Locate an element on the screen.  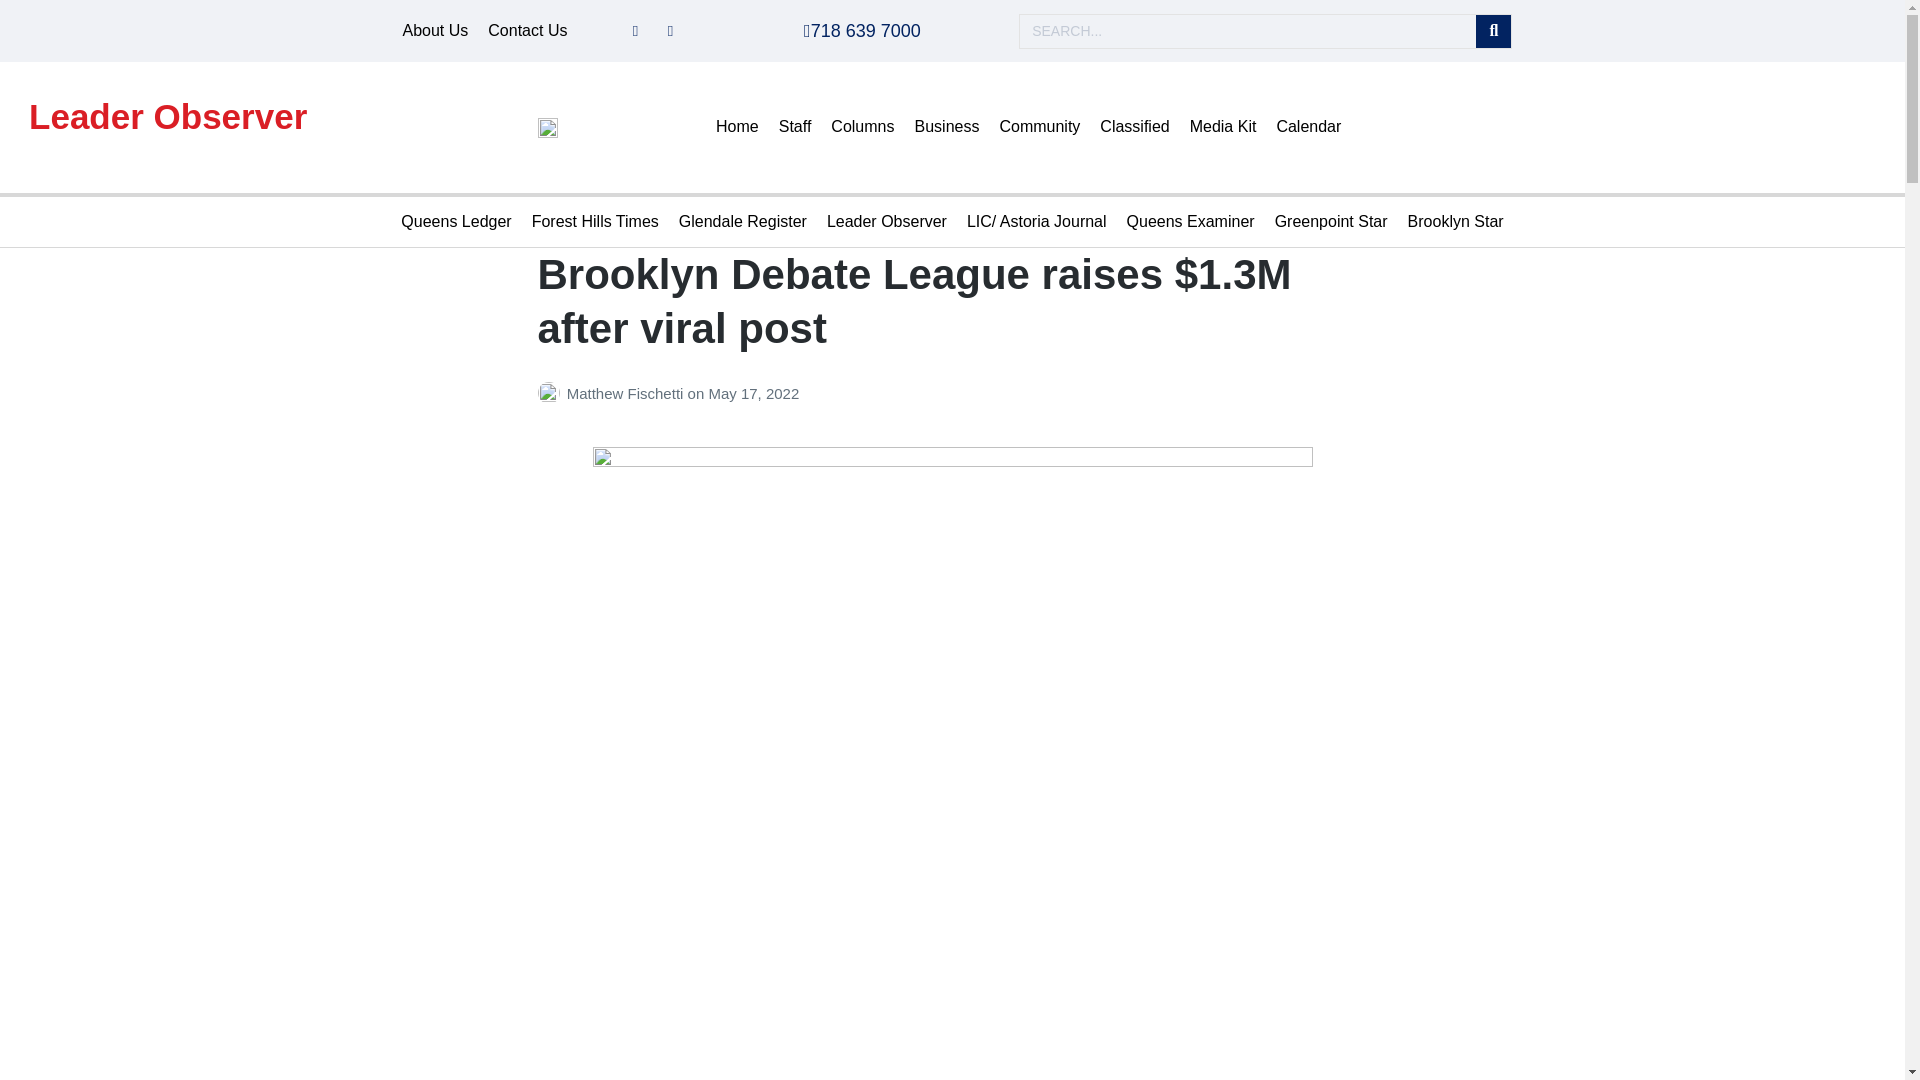
Posts by Matthew Fischetti is located at coordinates (552, 392).